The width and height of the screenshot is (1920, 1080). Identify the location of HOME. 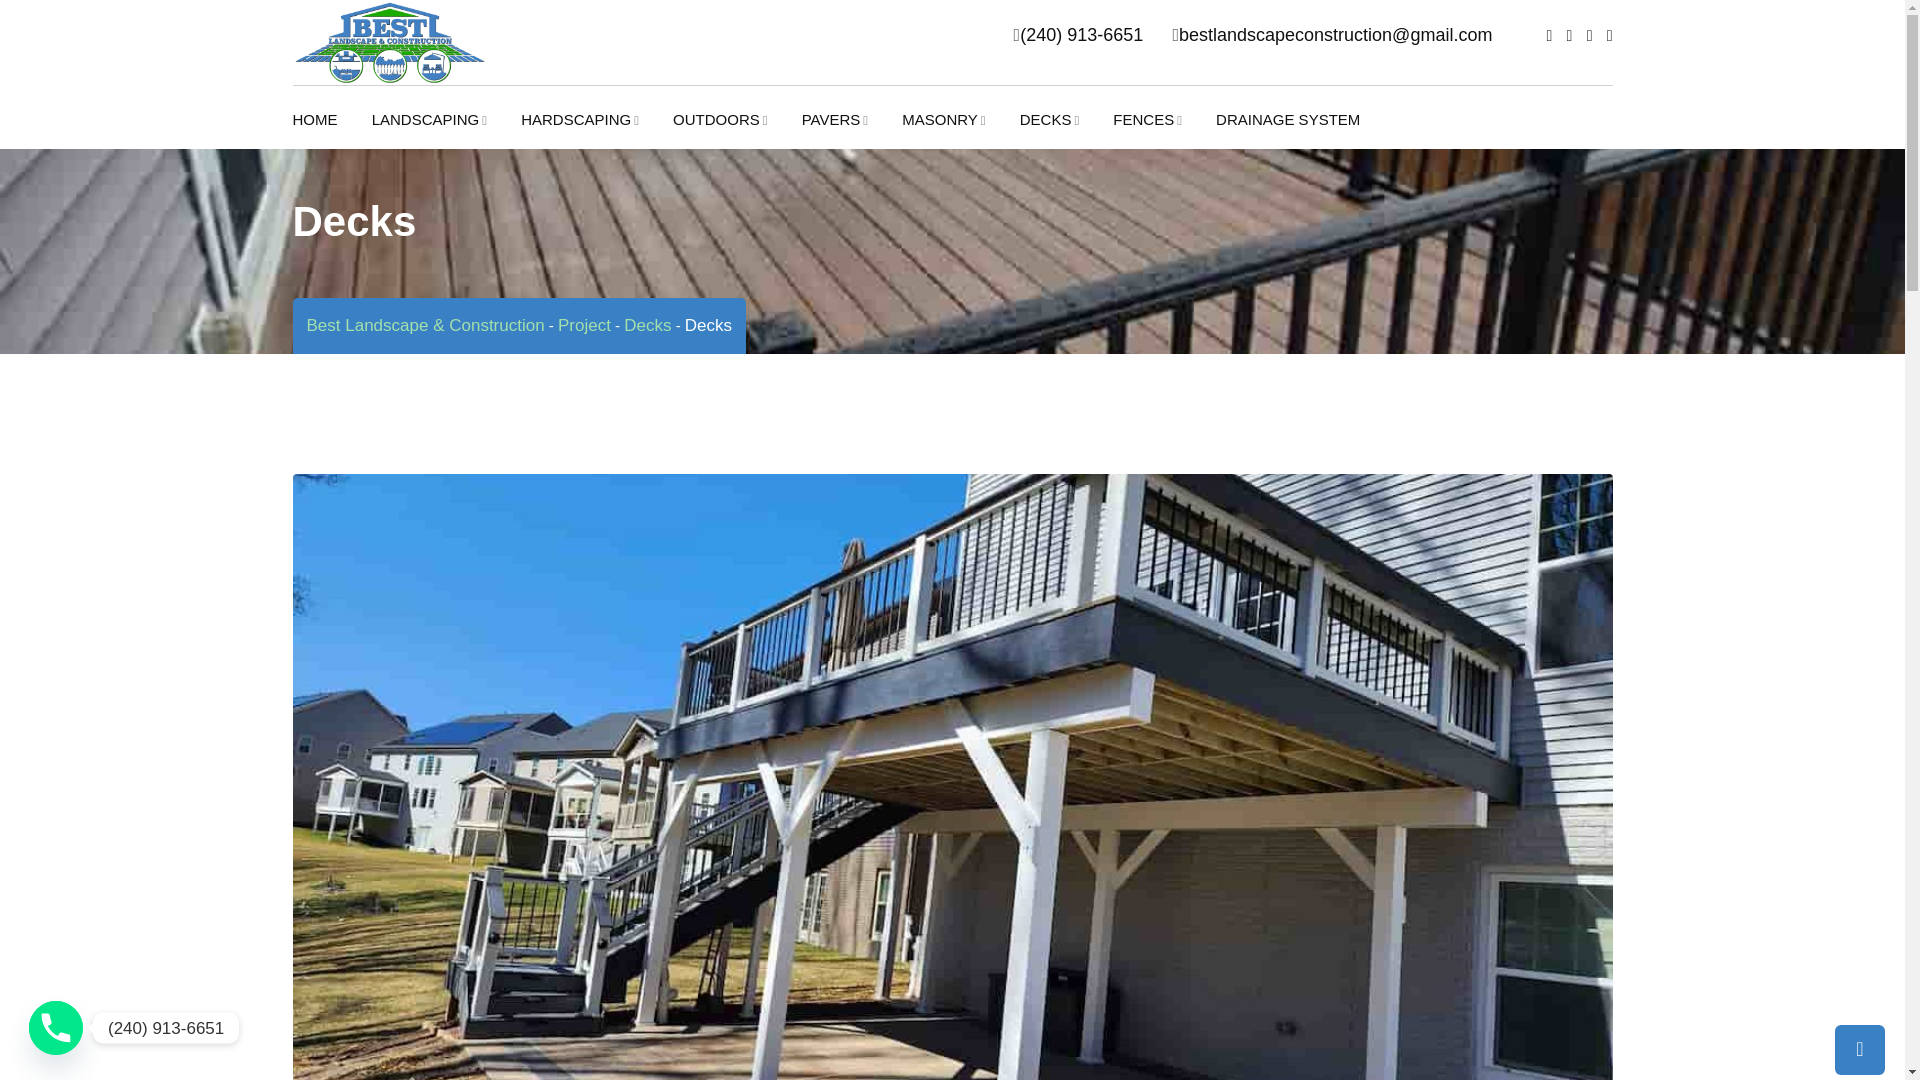
(328, 130).